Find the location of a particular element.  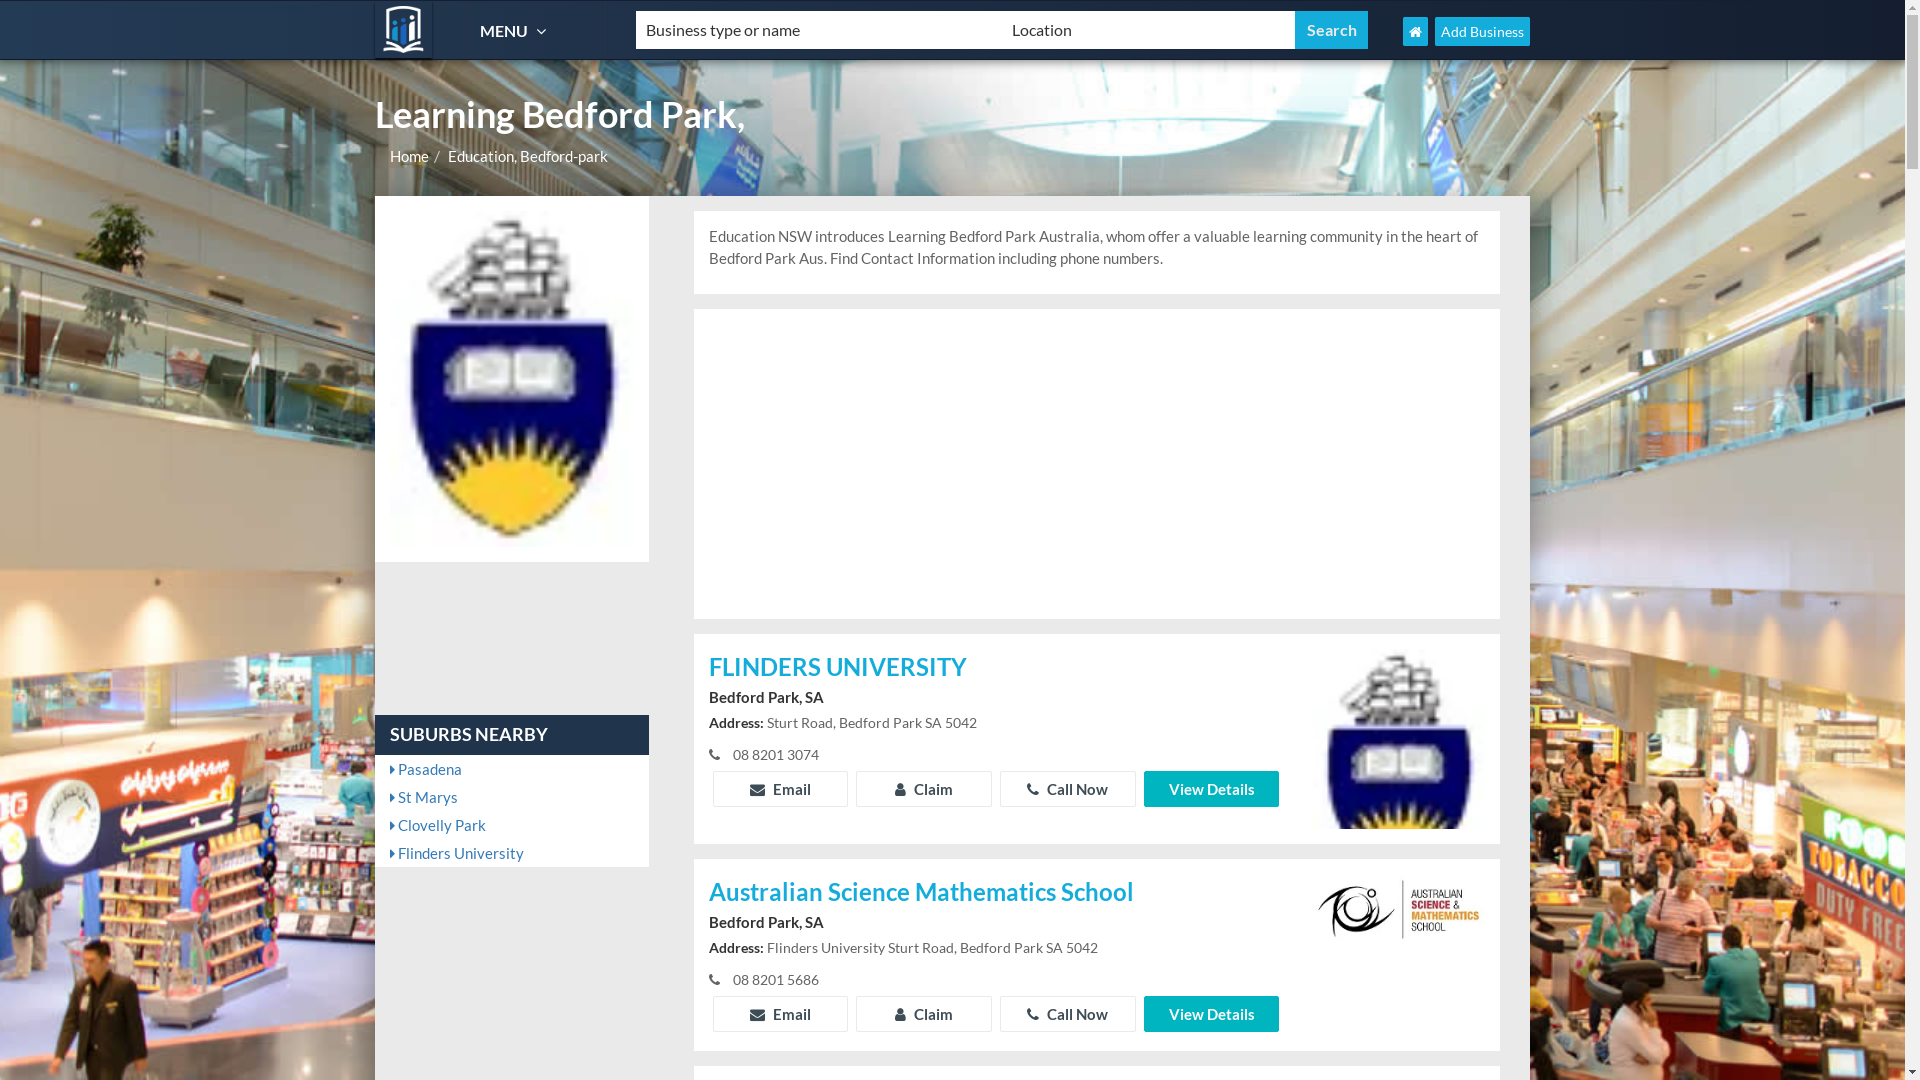

Home is located at coordinates (410, 156).